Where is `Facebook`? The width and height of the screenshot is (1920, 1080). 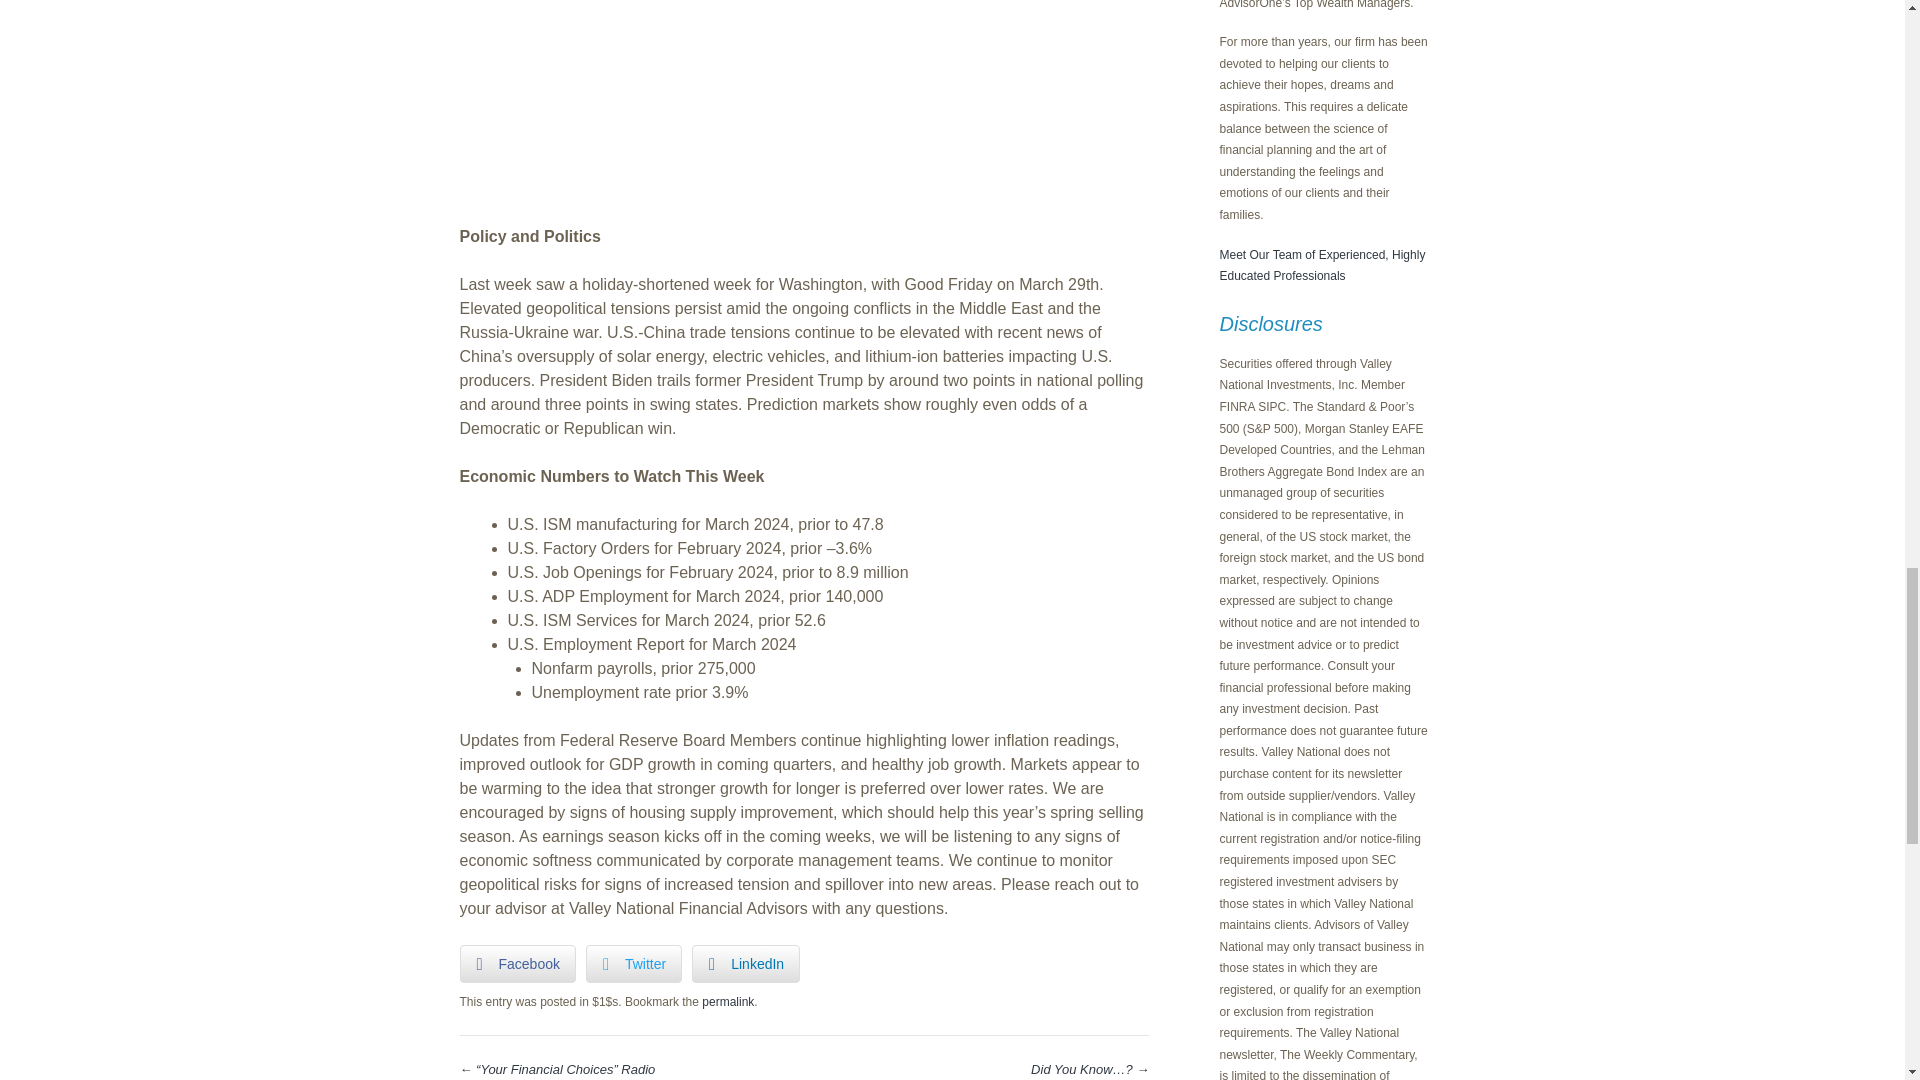
Facebook is located at coordinates (518, 964).